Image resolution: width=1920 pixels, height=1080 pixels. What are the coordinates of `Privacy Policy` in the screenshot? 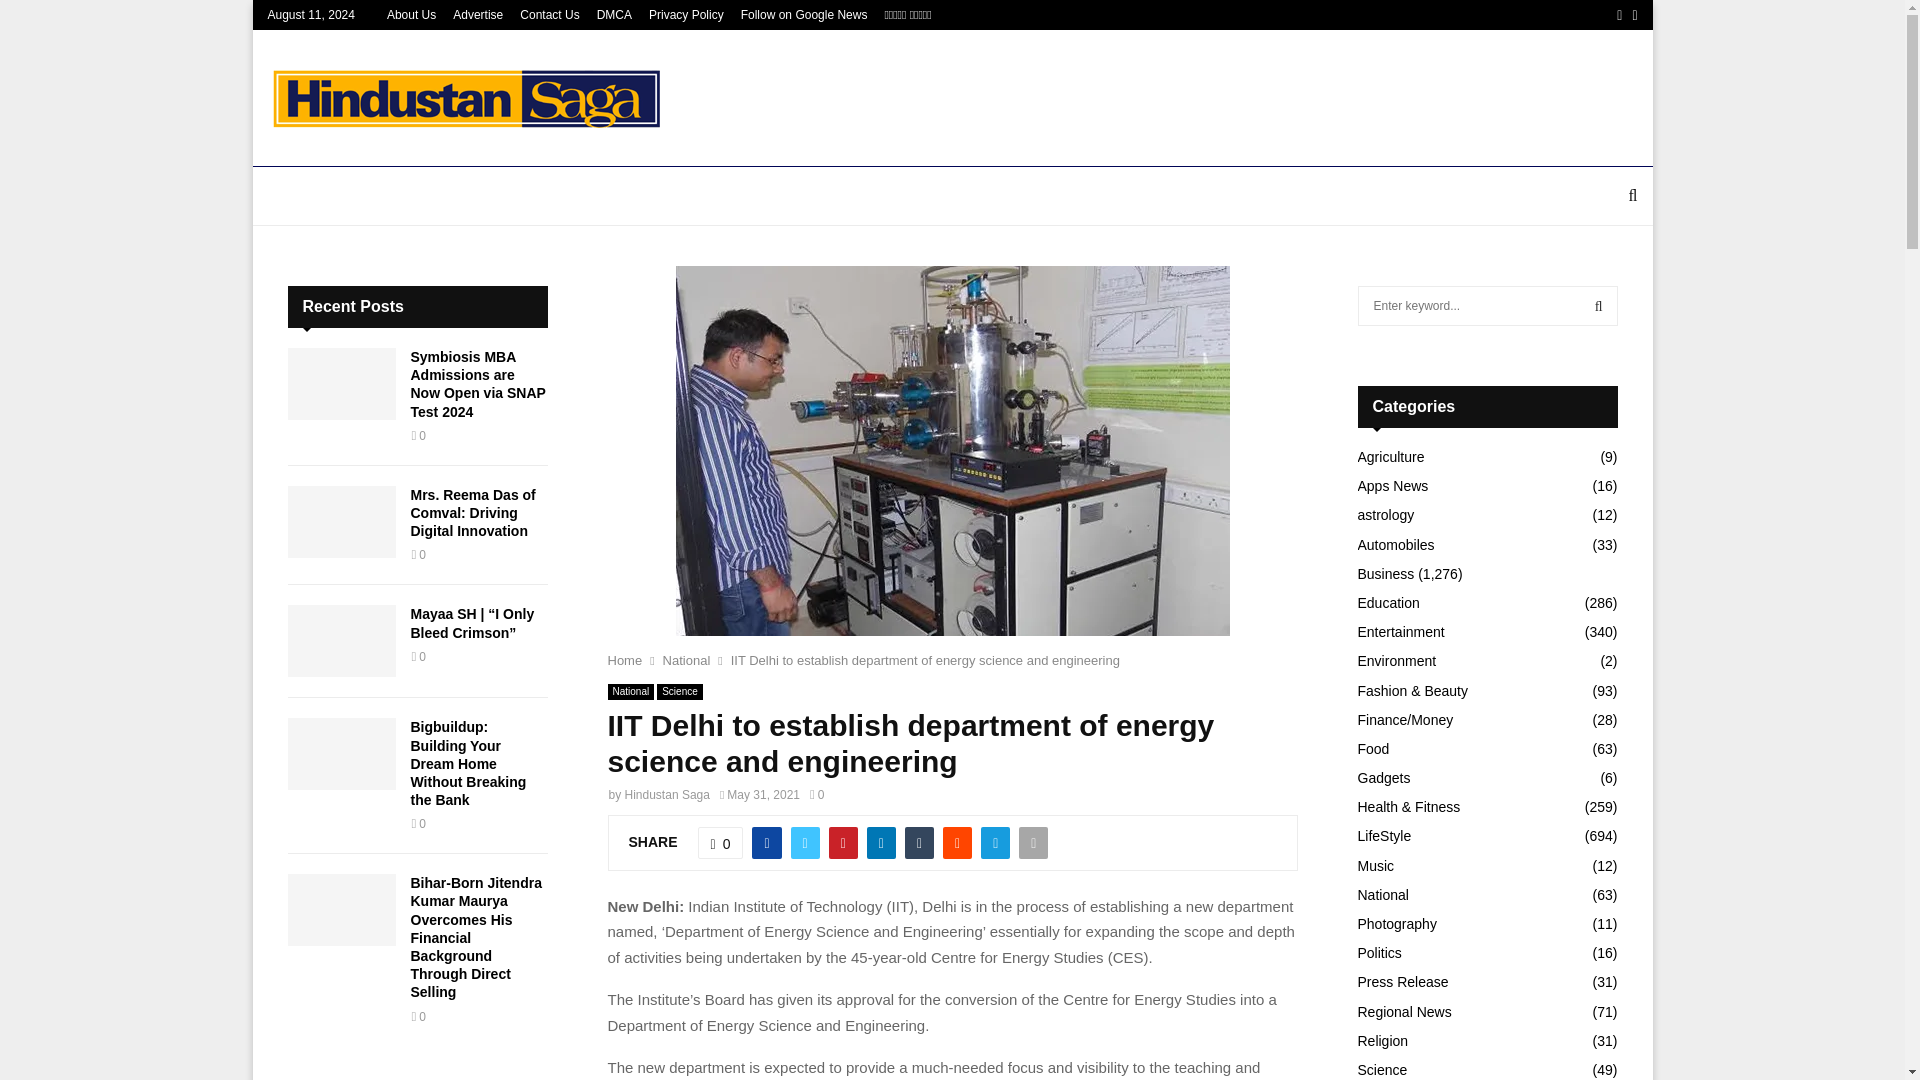 It's located at (686, 15).